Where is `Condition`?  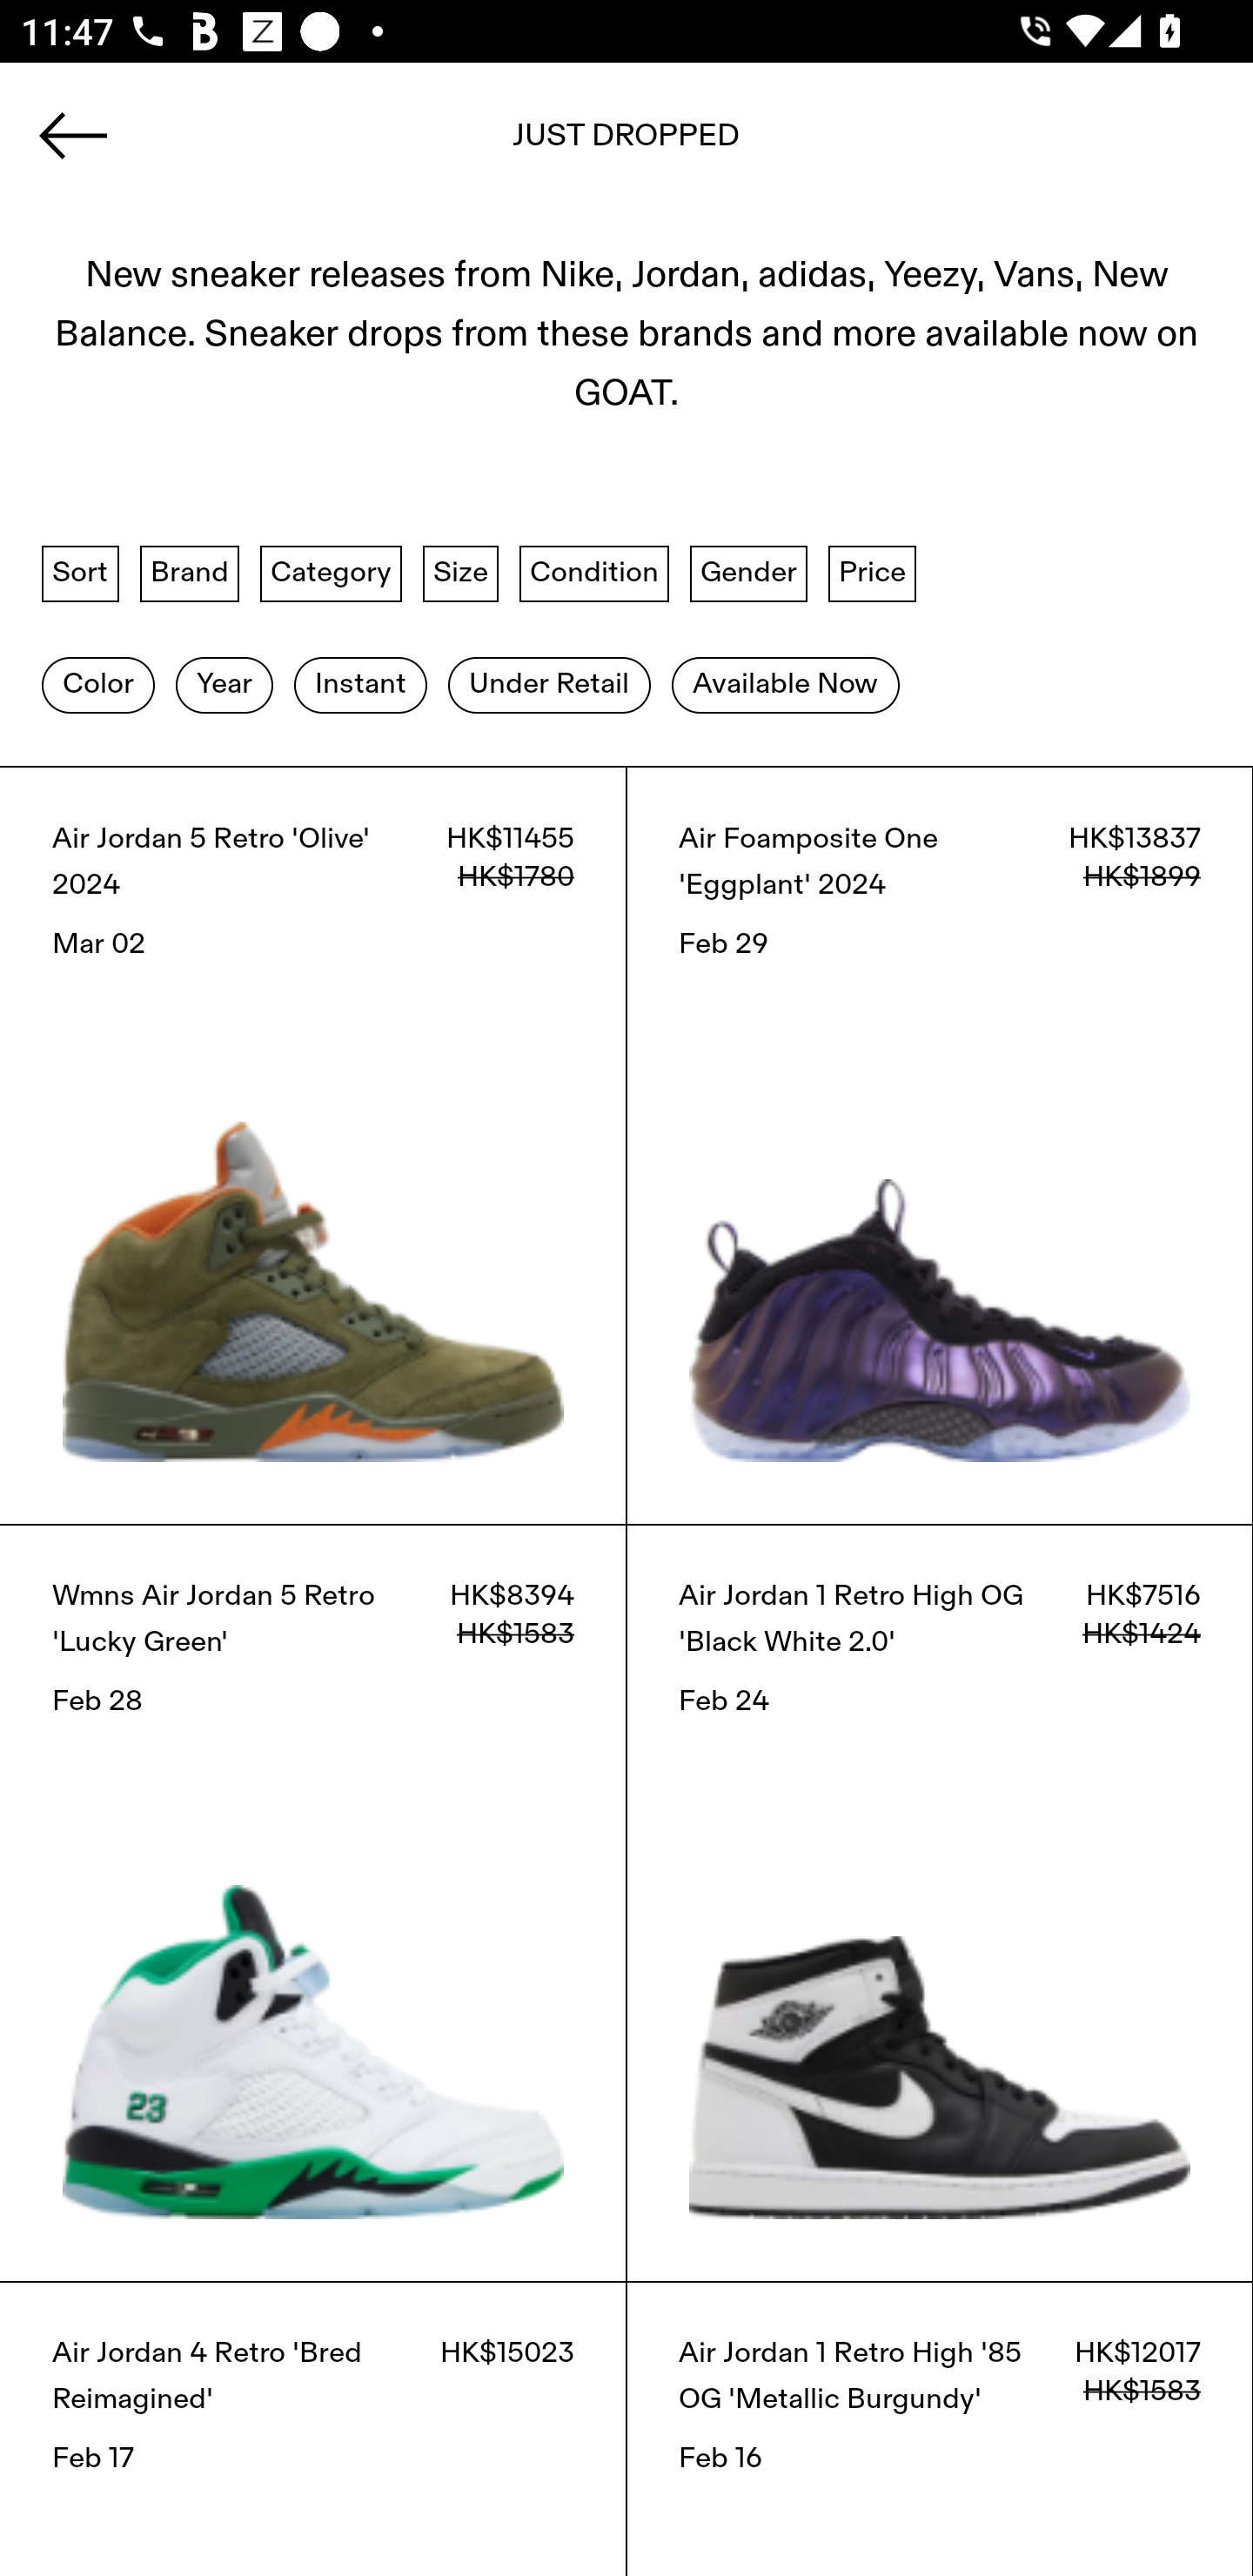
Condition is located at coordinates (593, 573).